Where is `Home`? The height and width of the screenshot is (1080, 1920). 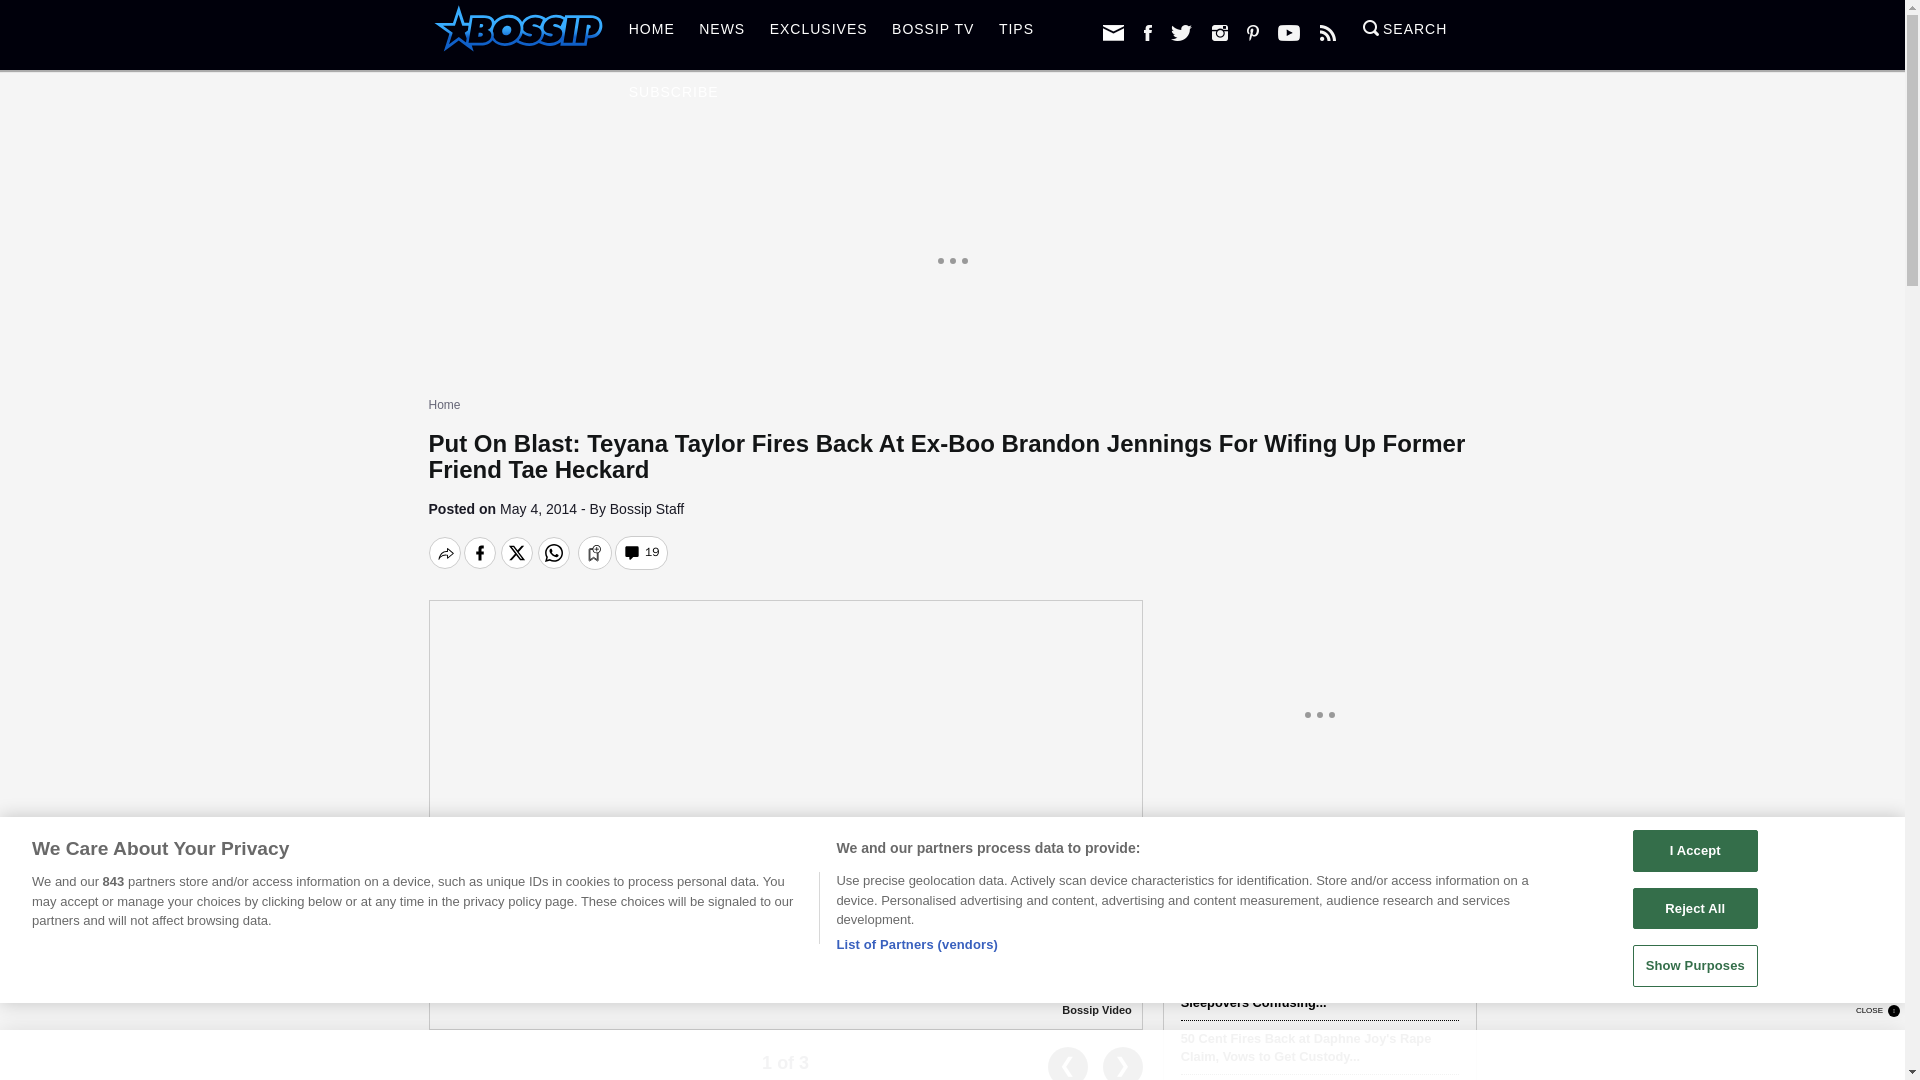
Home is located at coordinates (444, 404).